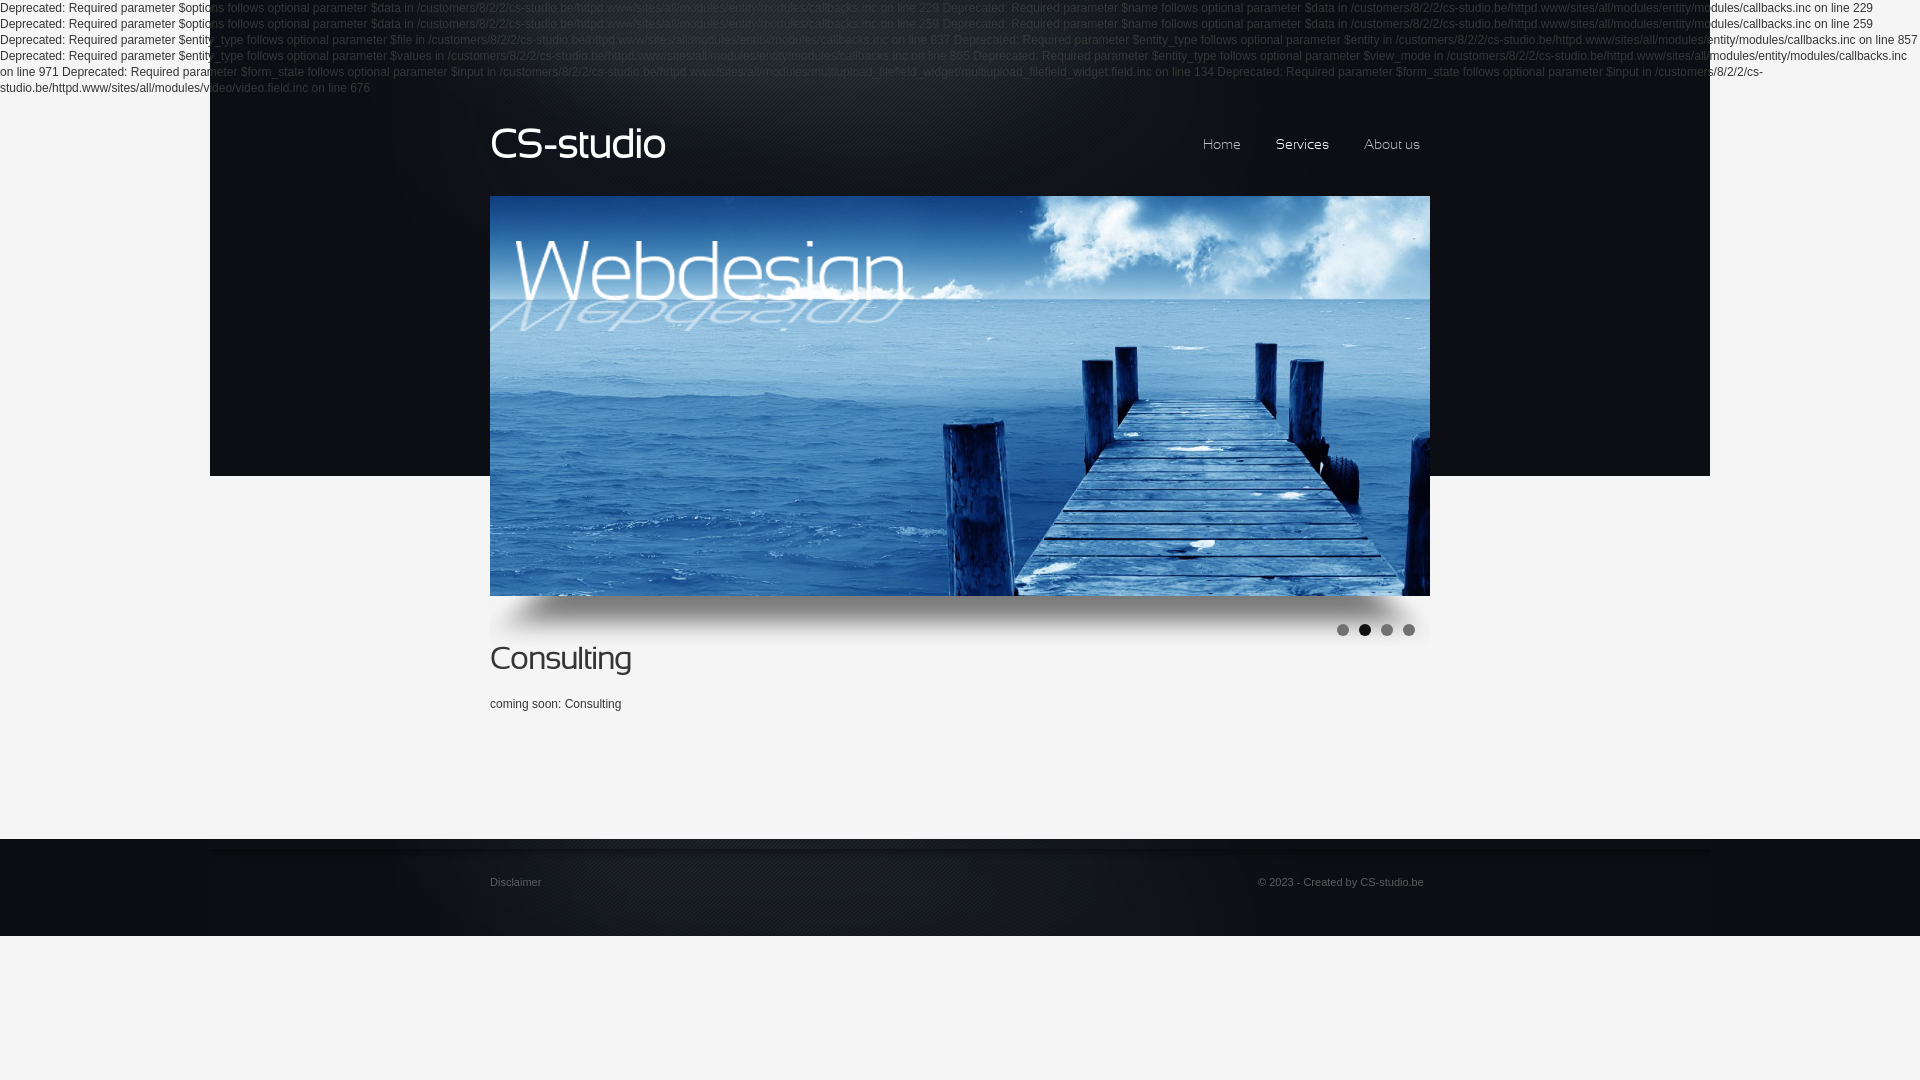 The image size is (1920, 1080). Describe the element at coordinates (1387, 630) in the screenshot. I see `3` at that location.